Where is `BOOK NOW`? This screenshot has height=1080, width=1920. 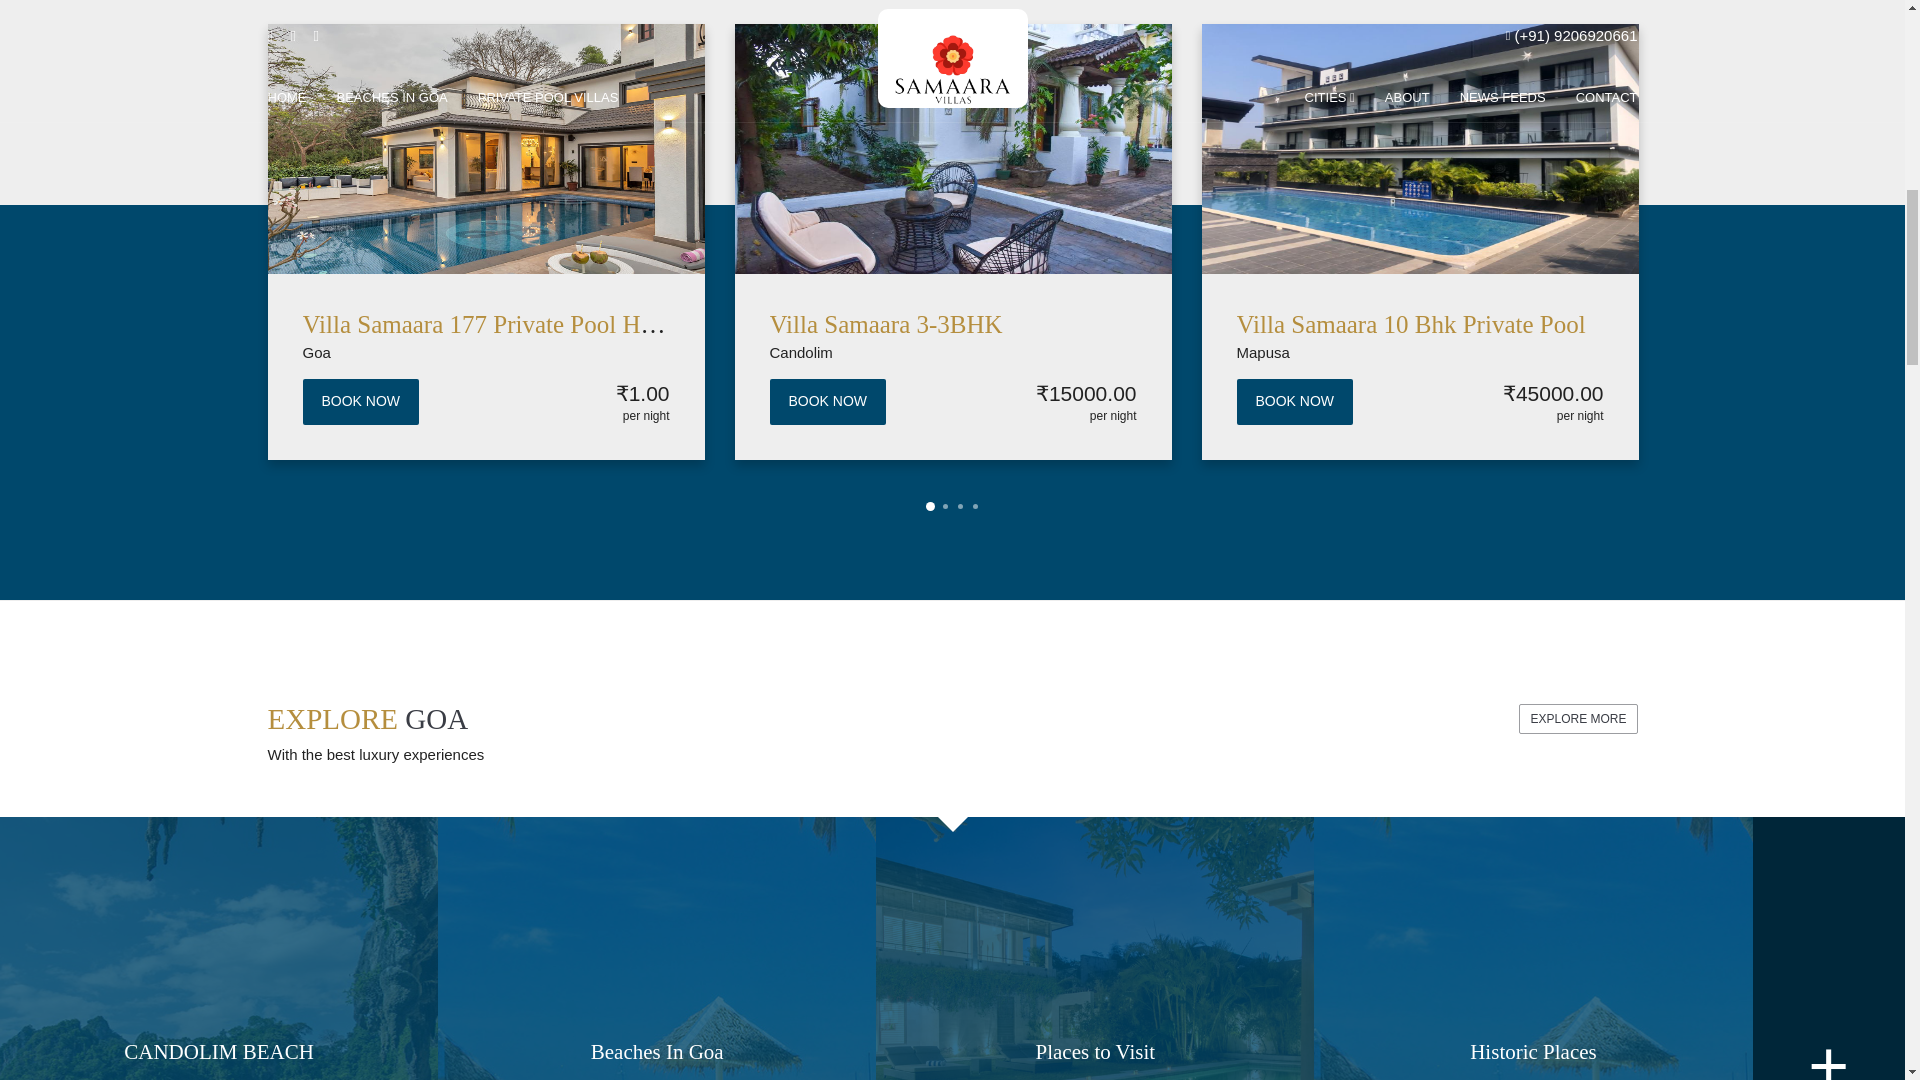
BOOK NOW is located at coordinates (828, 402).